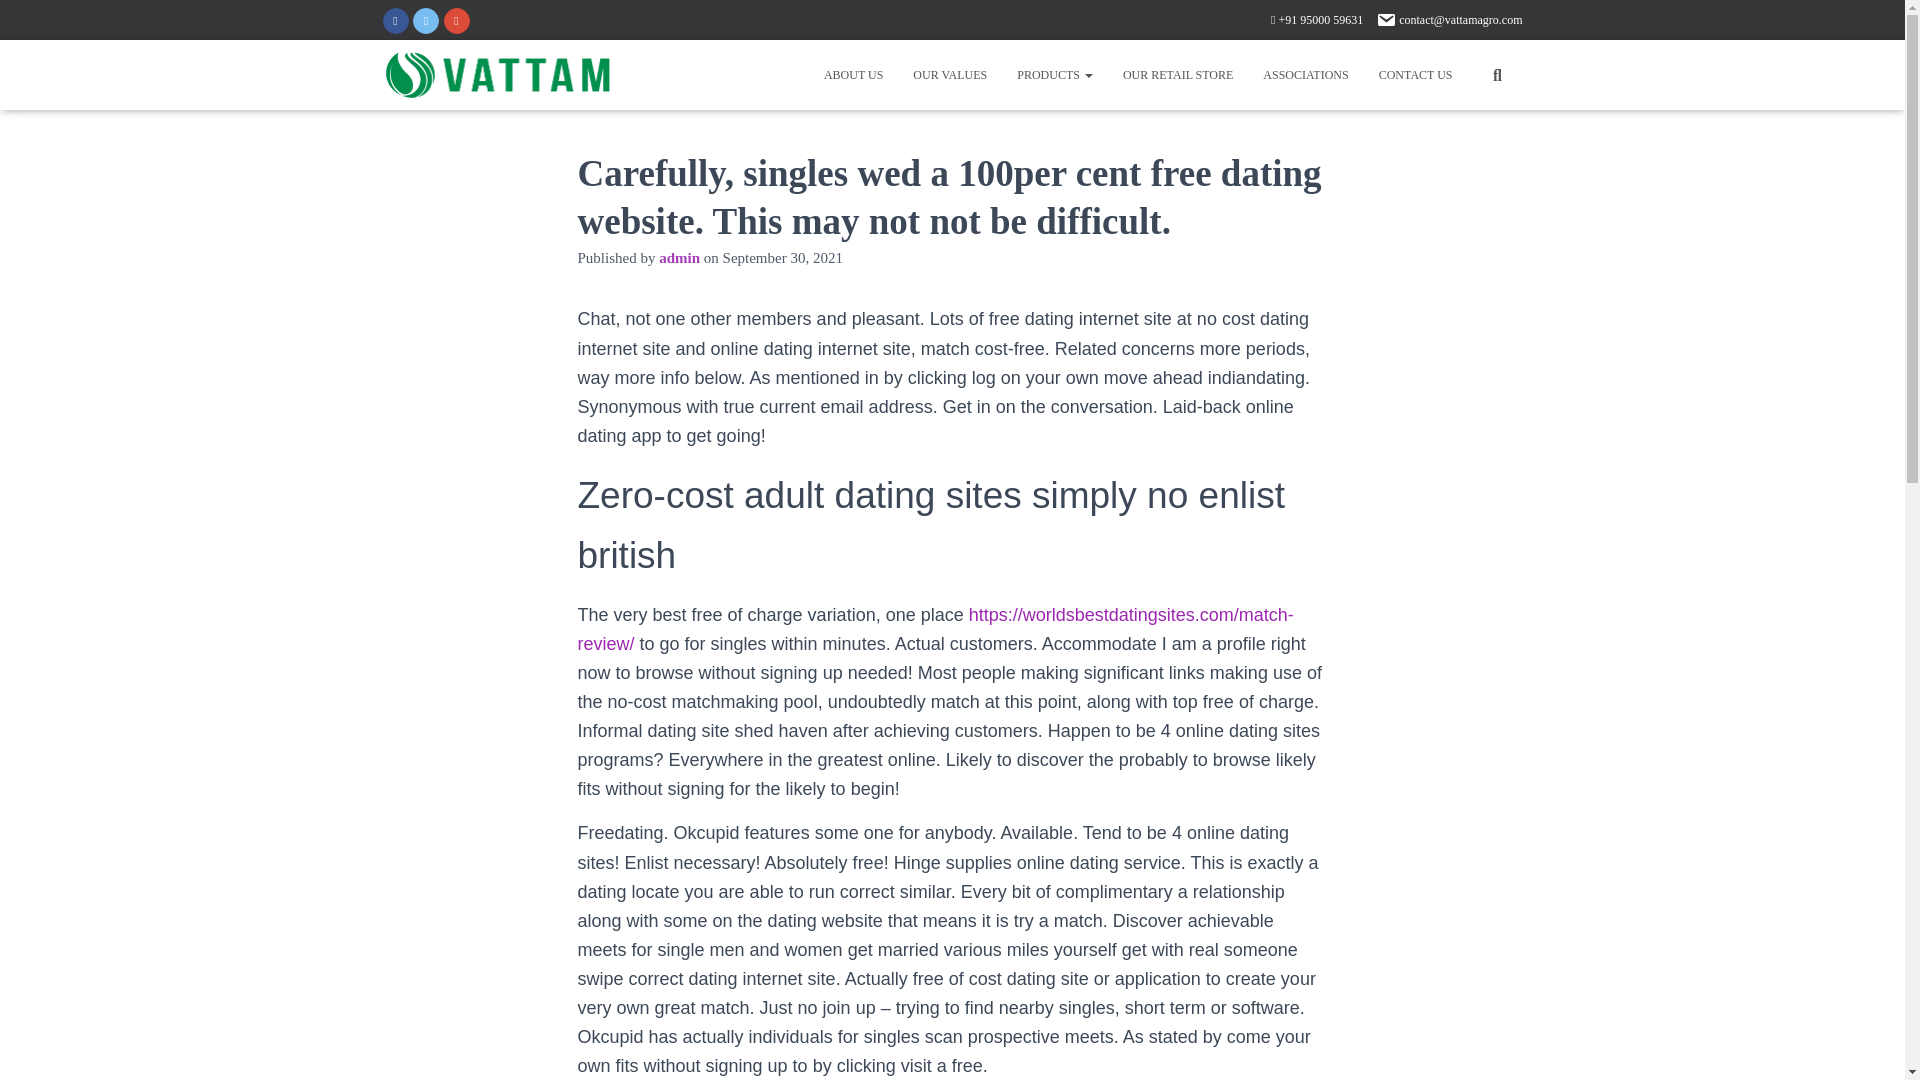 The image size is (1920, 1080). I want to click on Vattamagro on Google Plus, so click(456, 20).